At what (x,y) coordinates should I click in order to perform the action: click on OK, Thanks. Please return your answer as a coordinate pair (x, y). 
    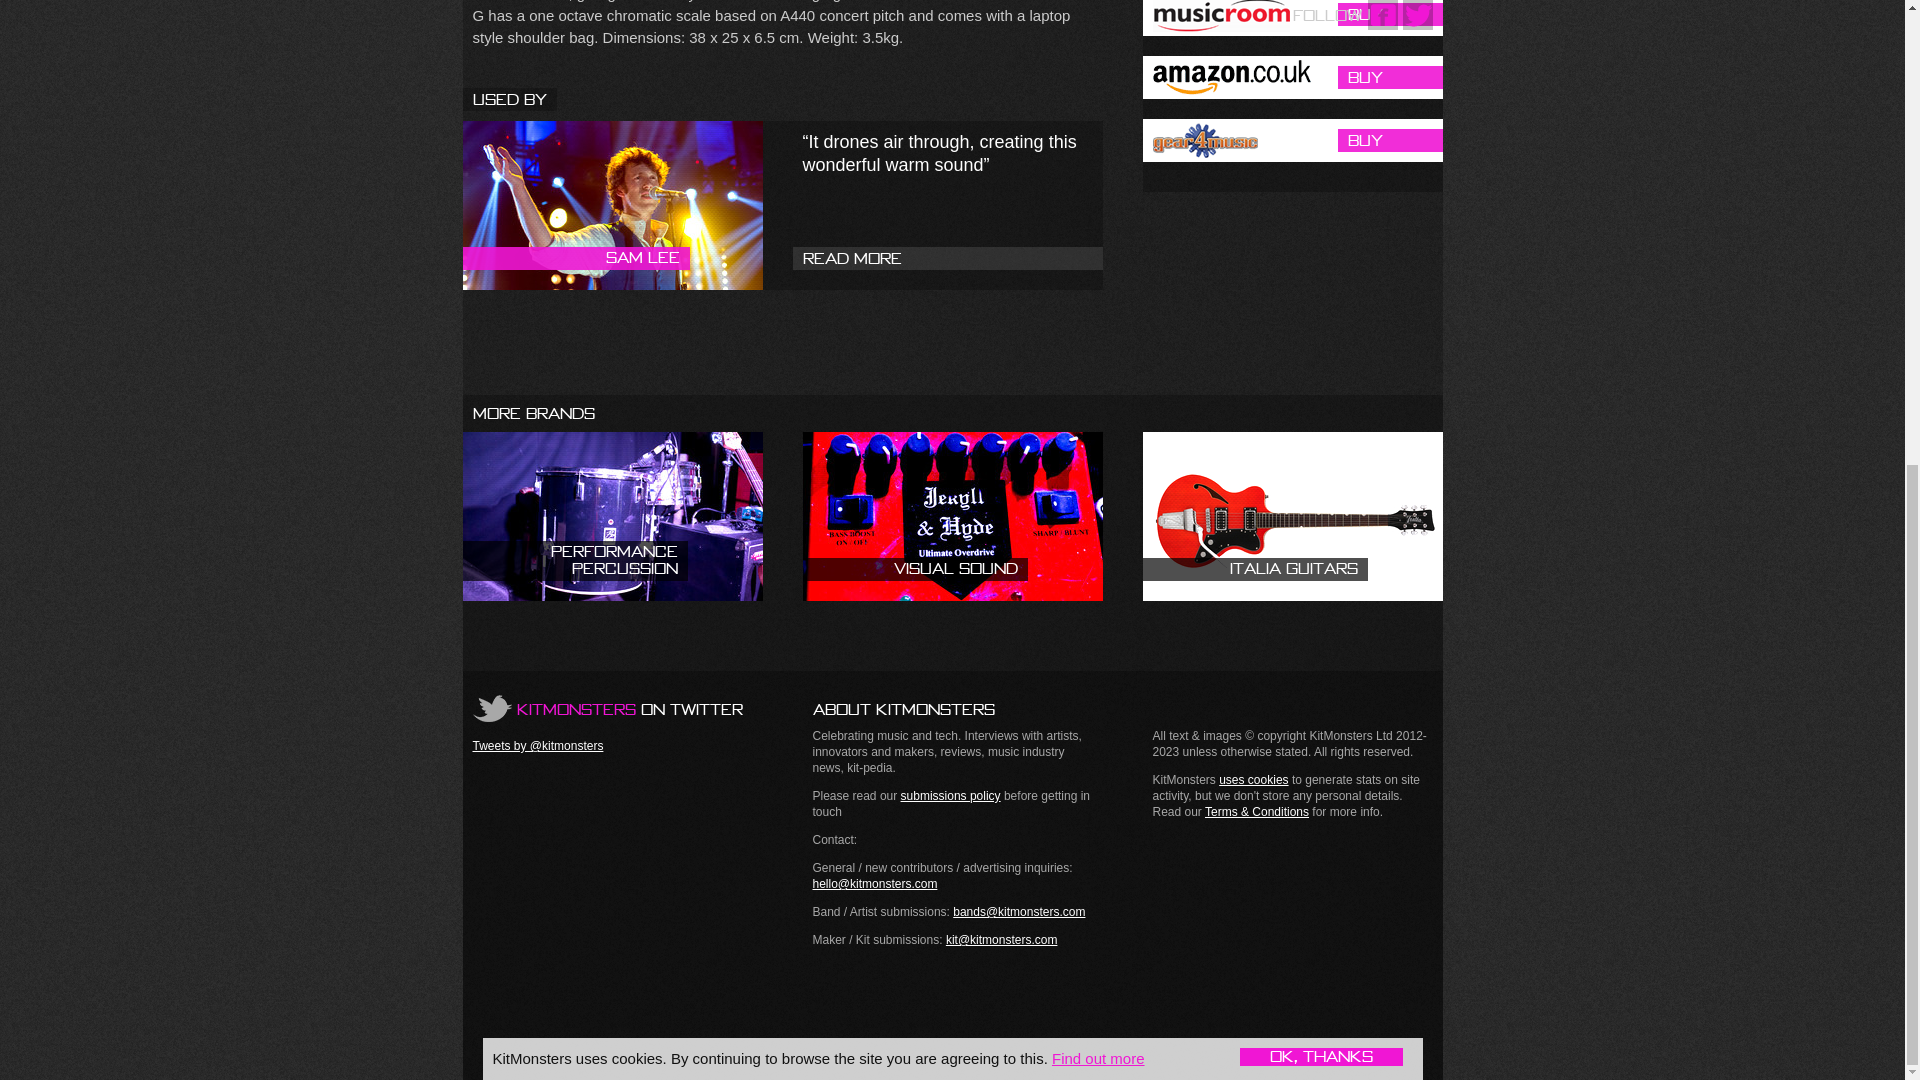
    Looking at the image, I should click on (1322, 246).